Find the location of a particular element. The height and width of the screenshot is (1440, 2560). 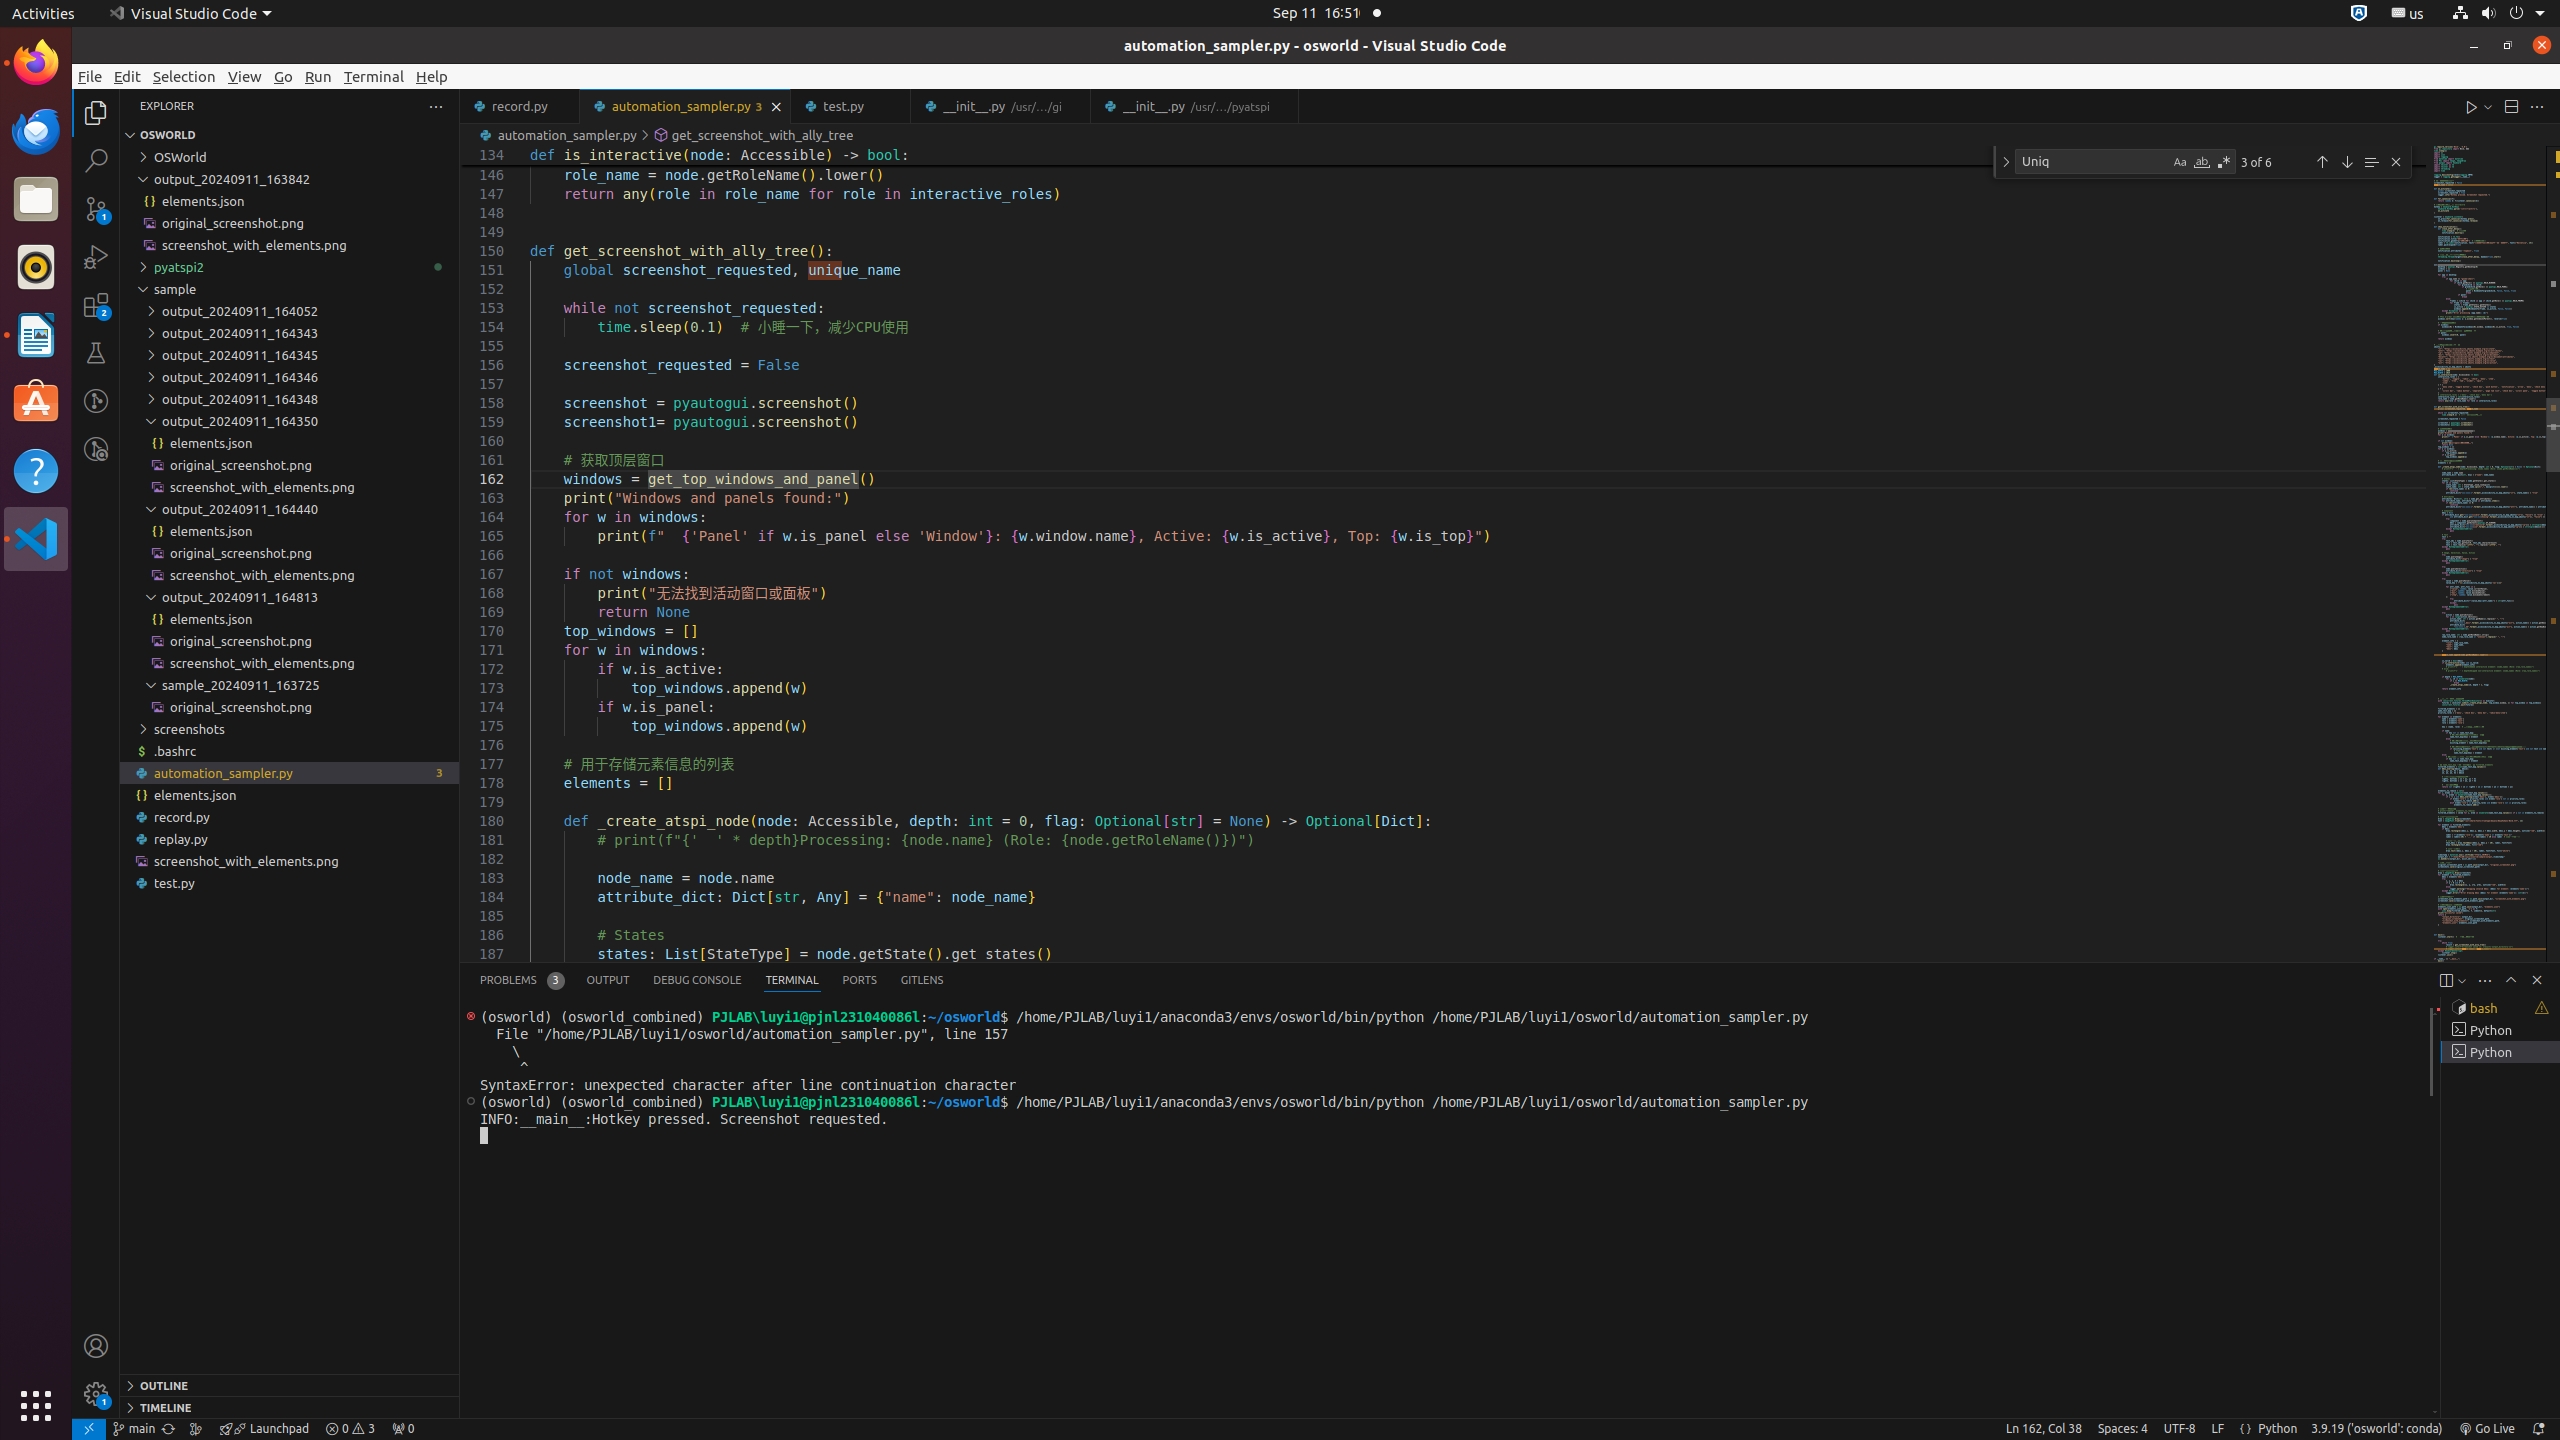

Python is located at coordinates (2278, 1429).